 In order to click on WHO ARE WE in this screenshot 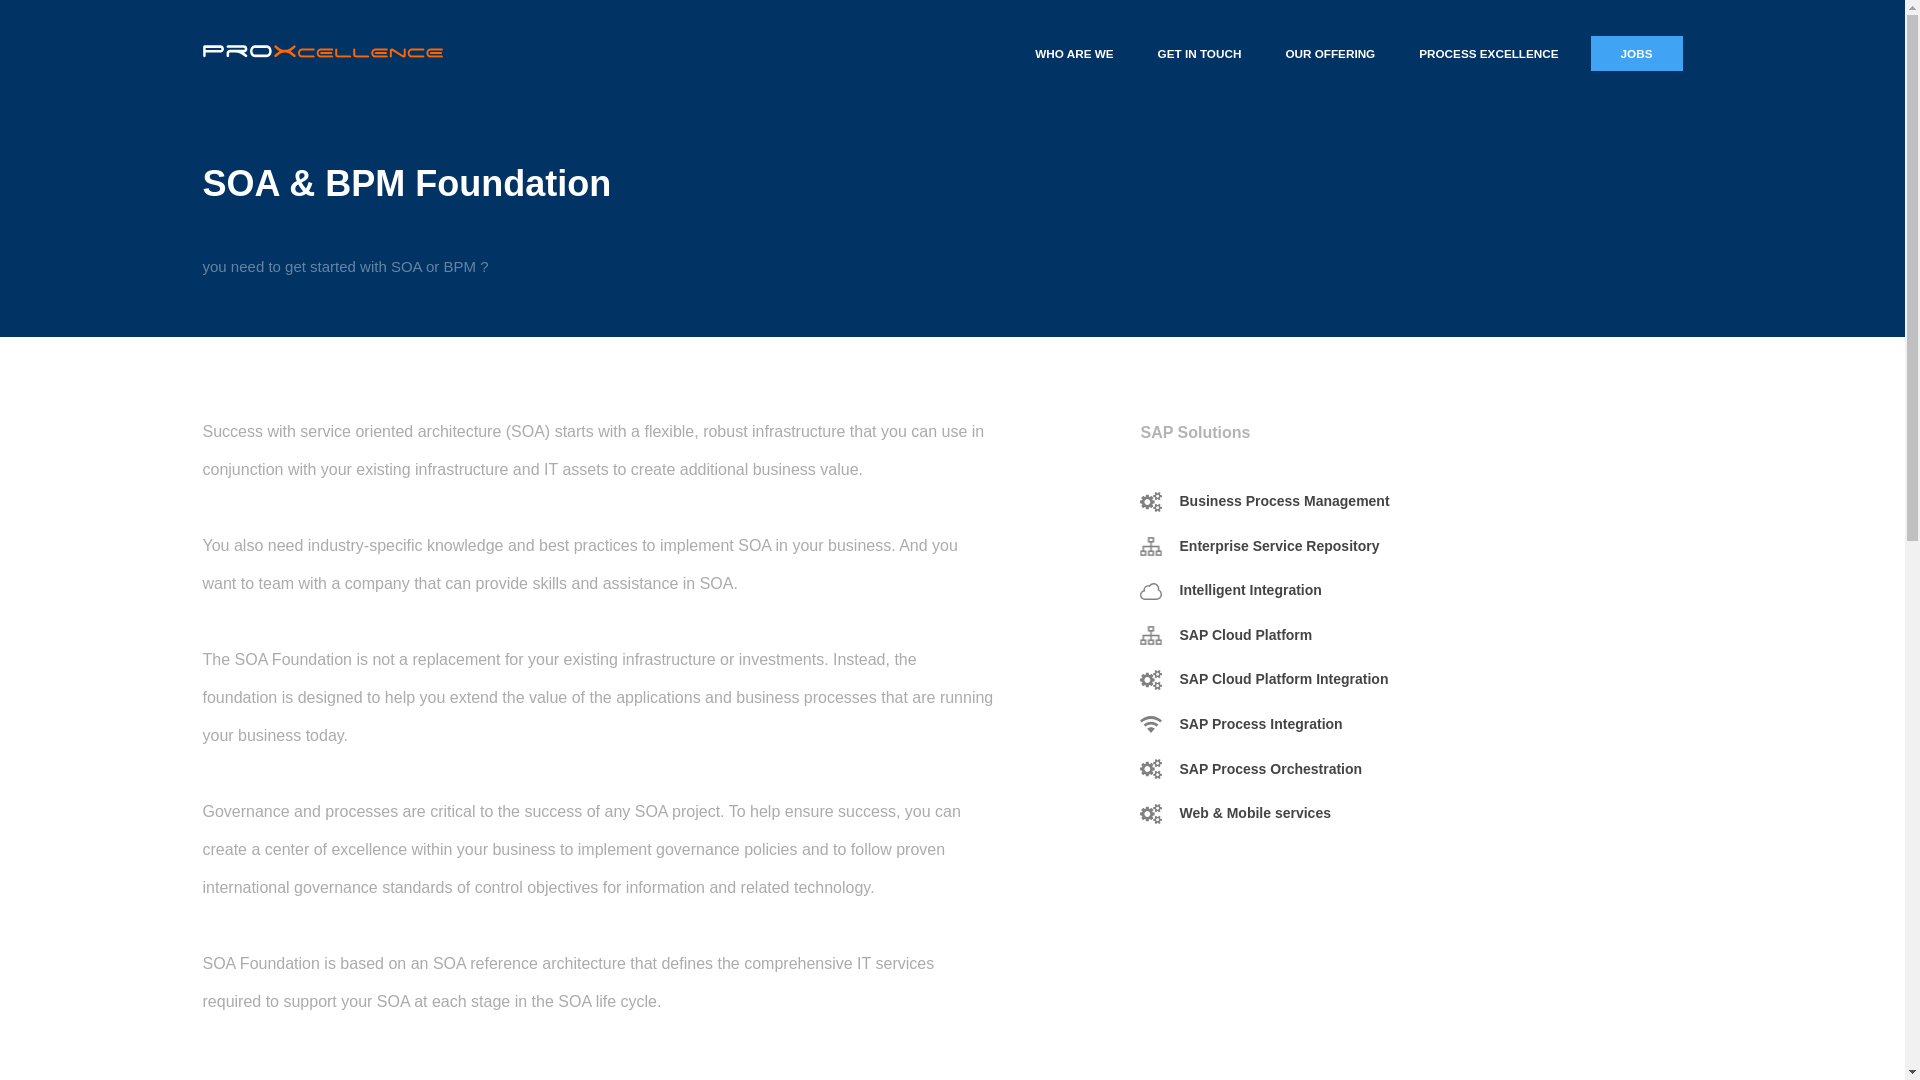, I will do `click(1074, 54)`.